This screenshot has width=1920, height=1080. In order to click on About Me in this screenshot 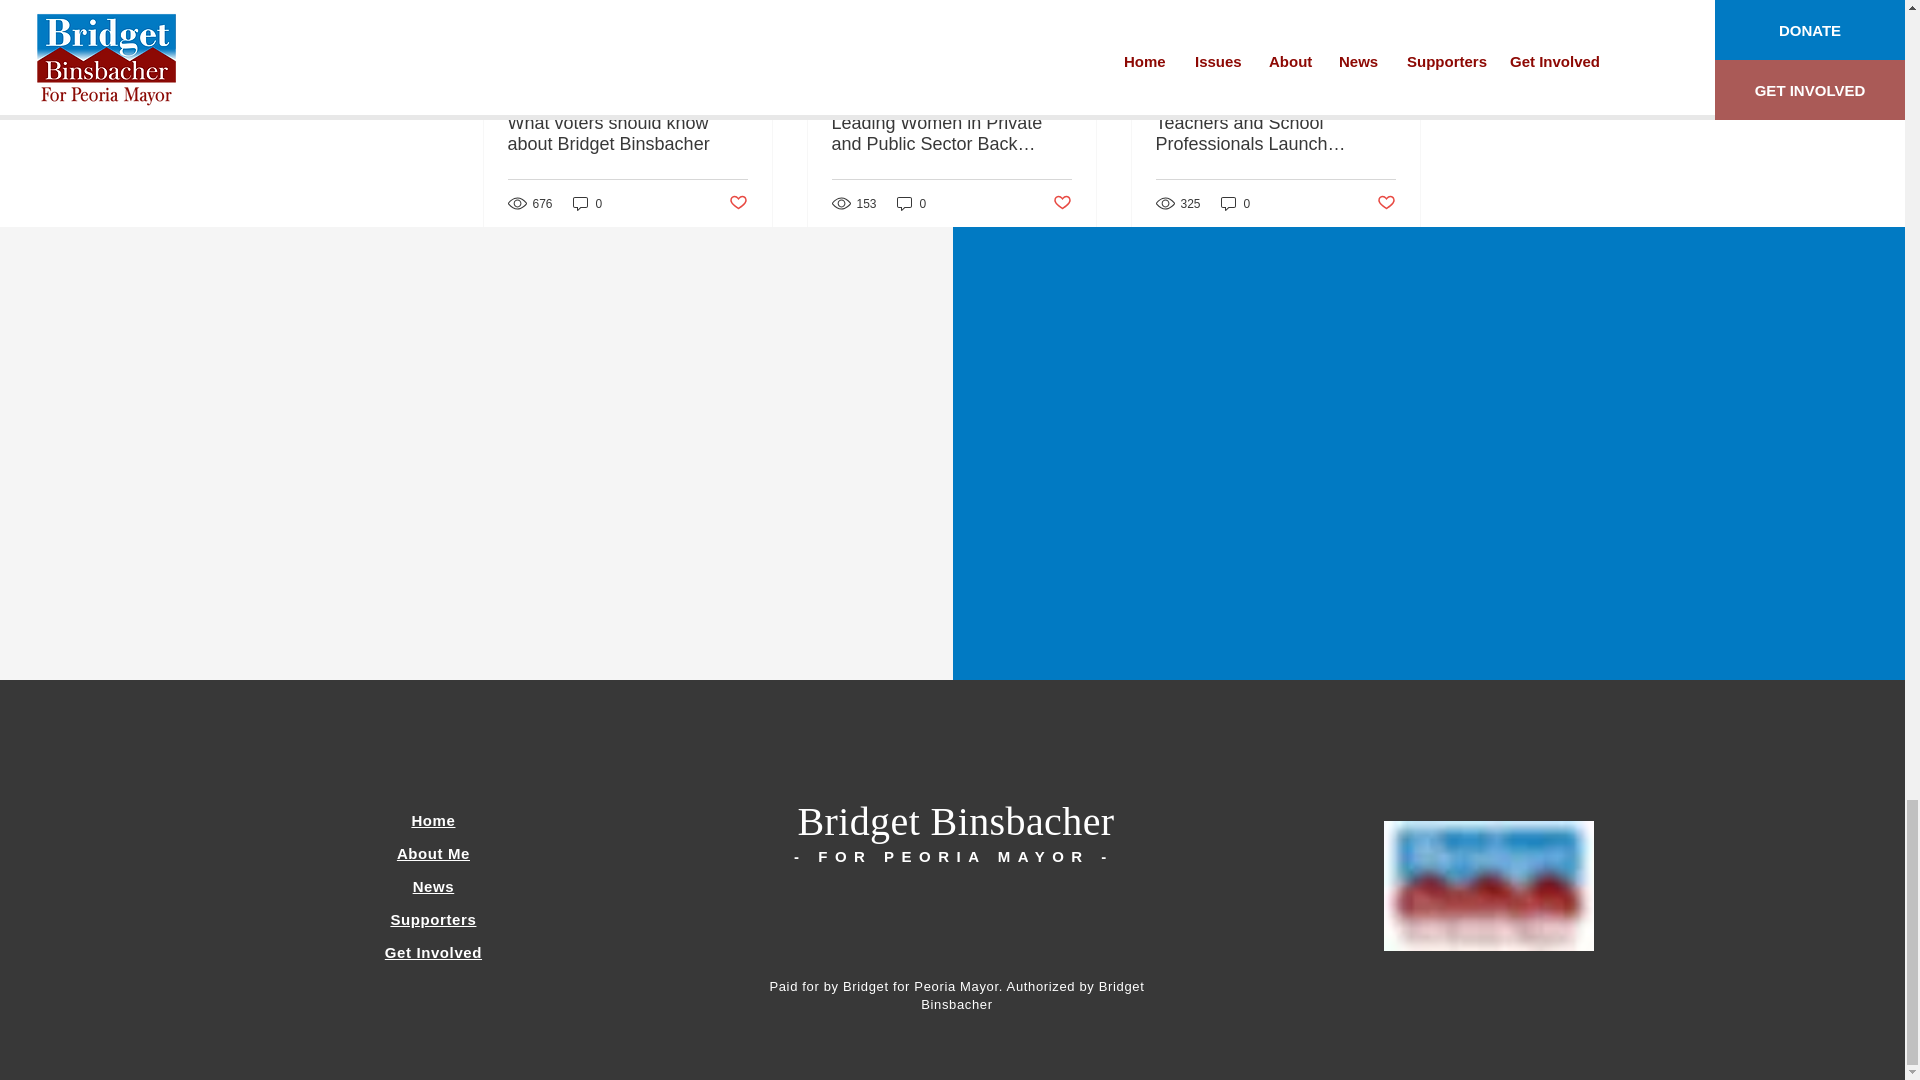, I will do `click(434, 852)`.